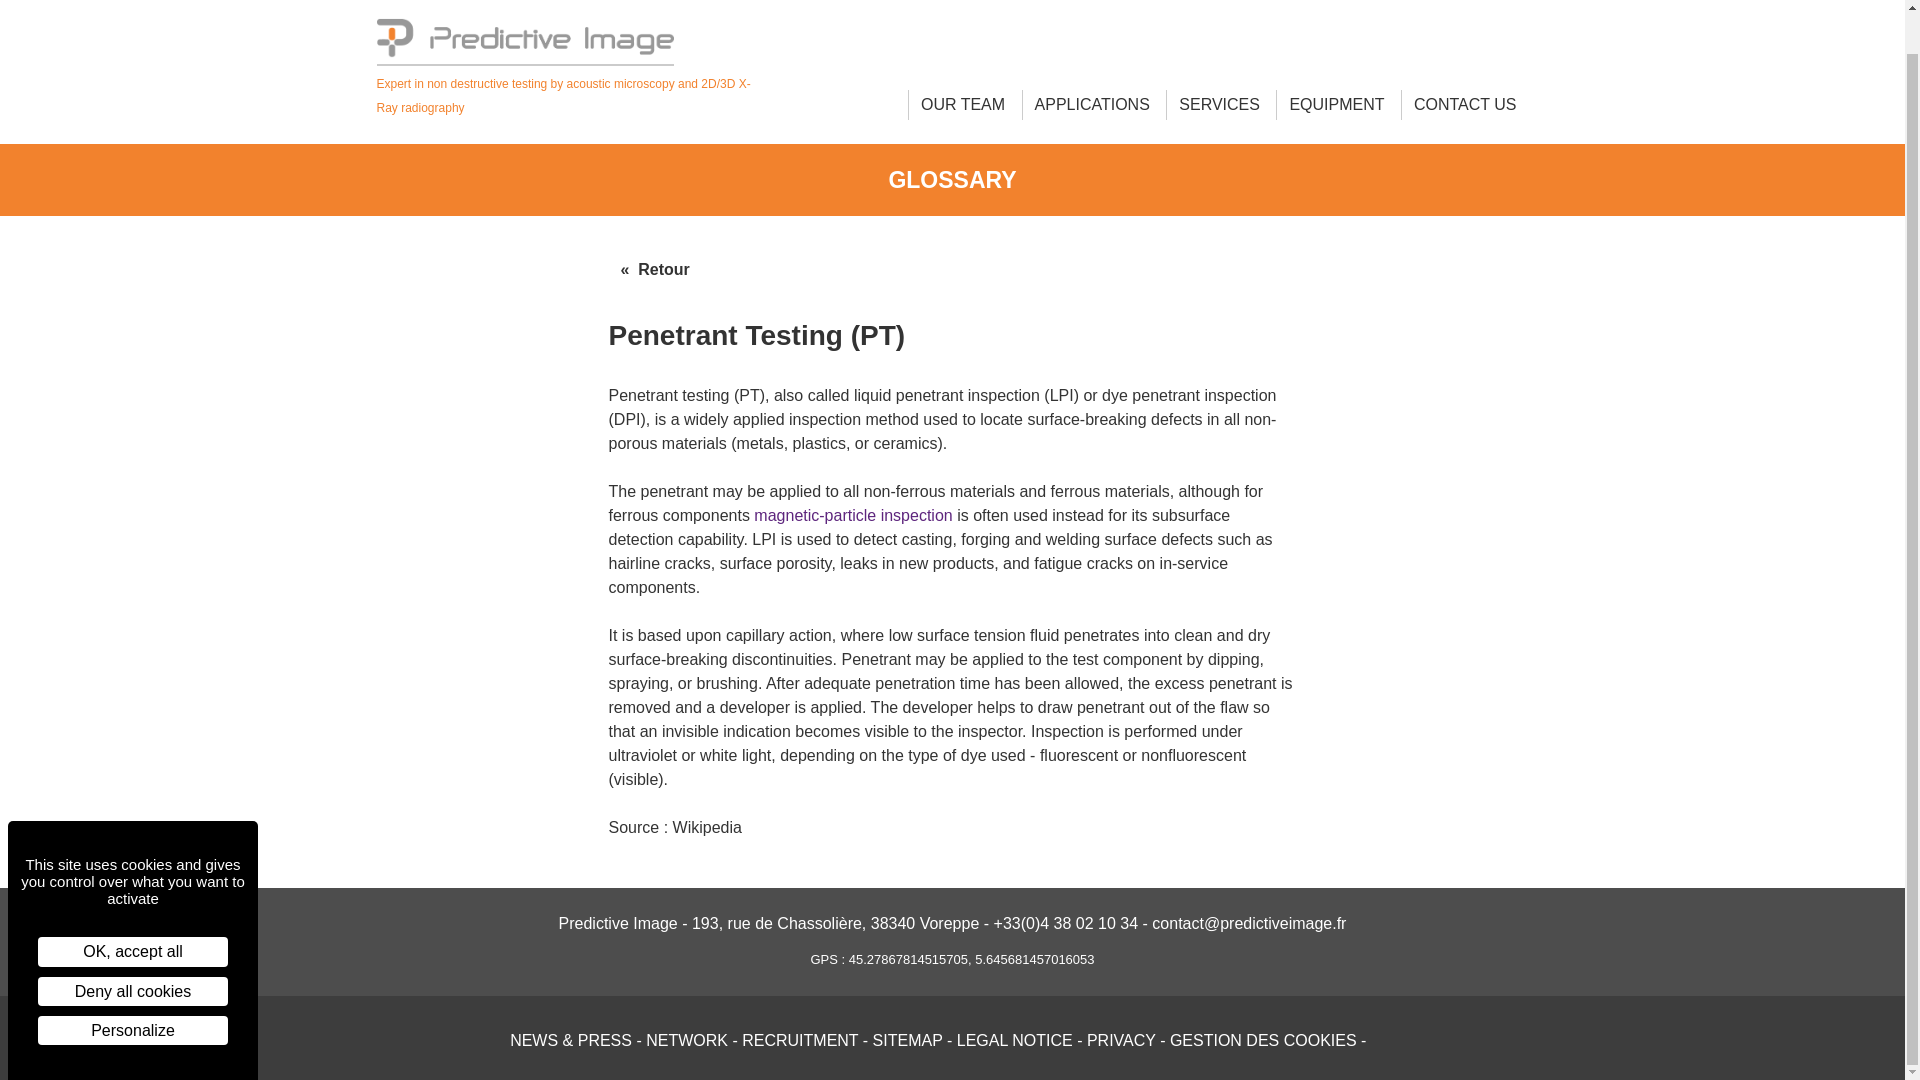 This screenshot has height=1080, width=1920. Describe the element at coordinates (1336, 104) in the screenshot. I see `EQUIPMENT` at that location.